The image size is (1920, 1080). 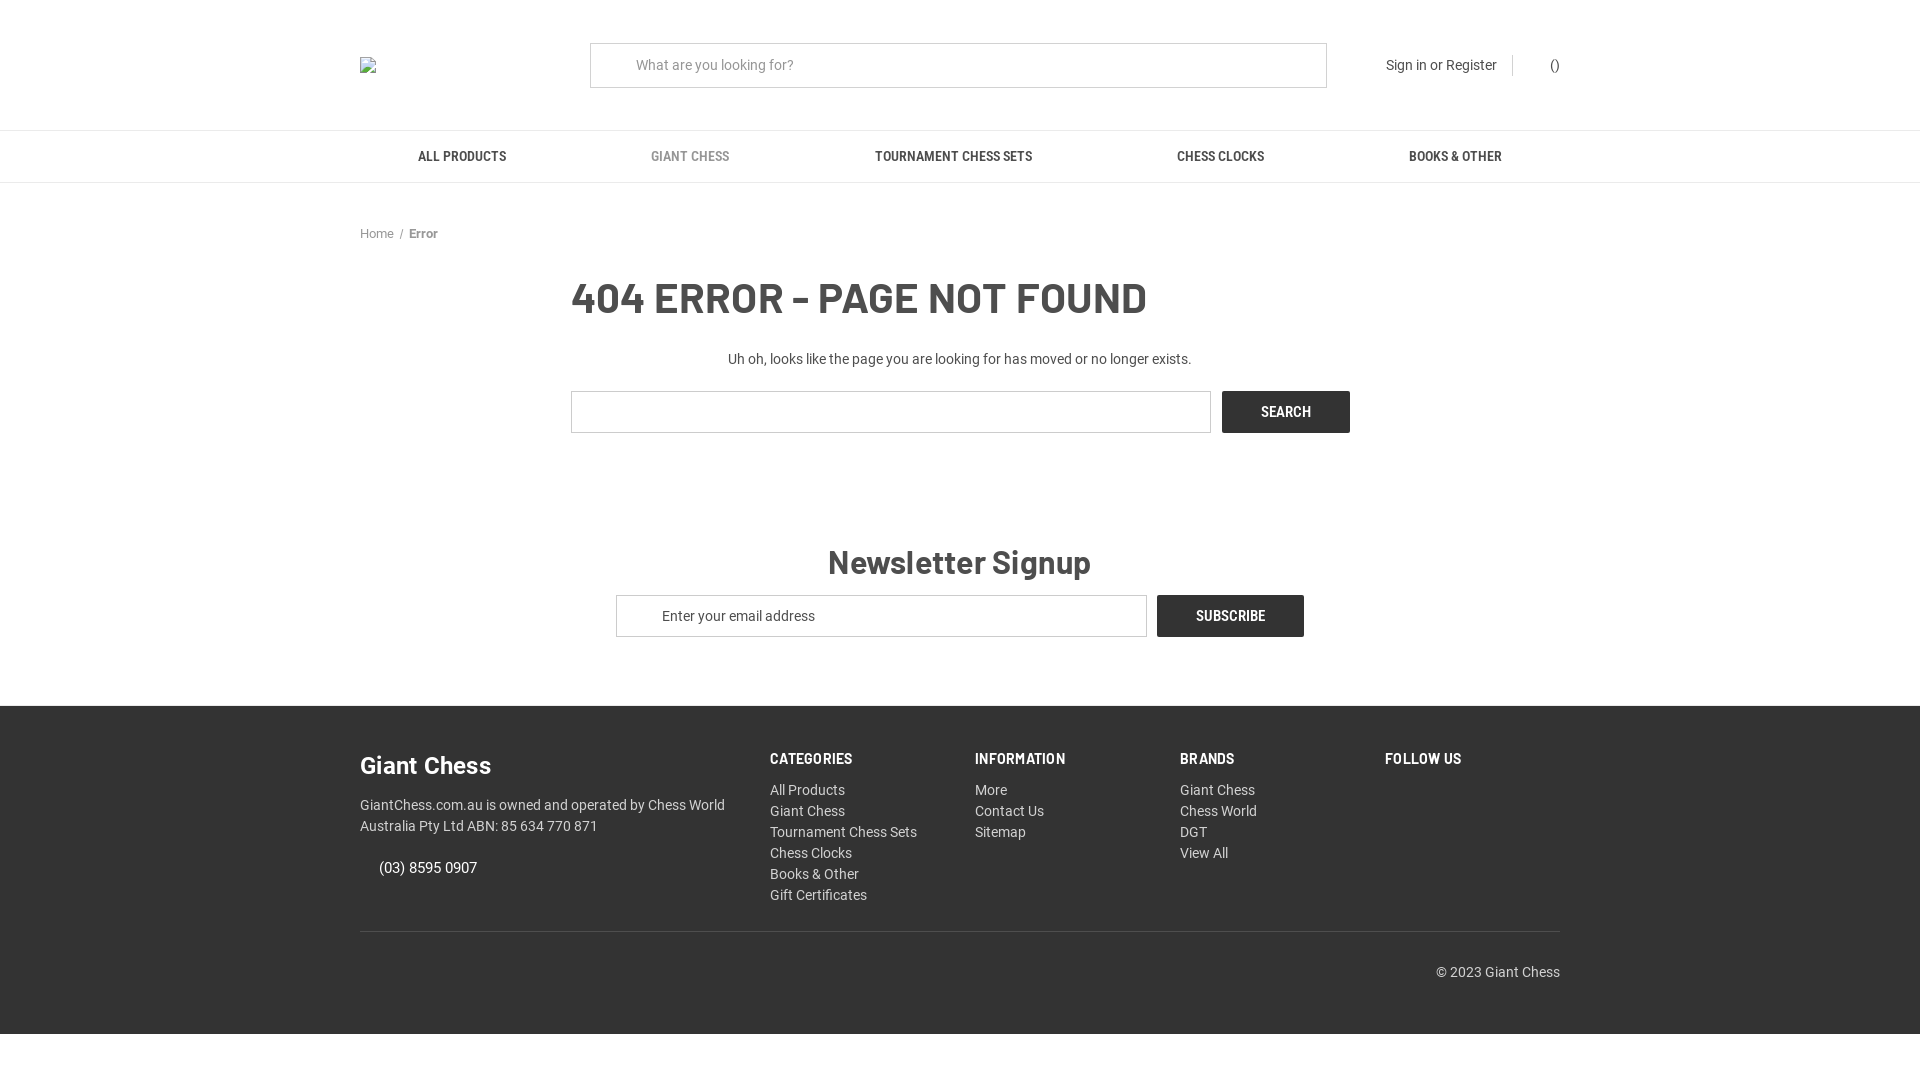 What do you see at coordinates (808, 790) in the screenshot?
I see `All Products` at bounding box center [808, 790].